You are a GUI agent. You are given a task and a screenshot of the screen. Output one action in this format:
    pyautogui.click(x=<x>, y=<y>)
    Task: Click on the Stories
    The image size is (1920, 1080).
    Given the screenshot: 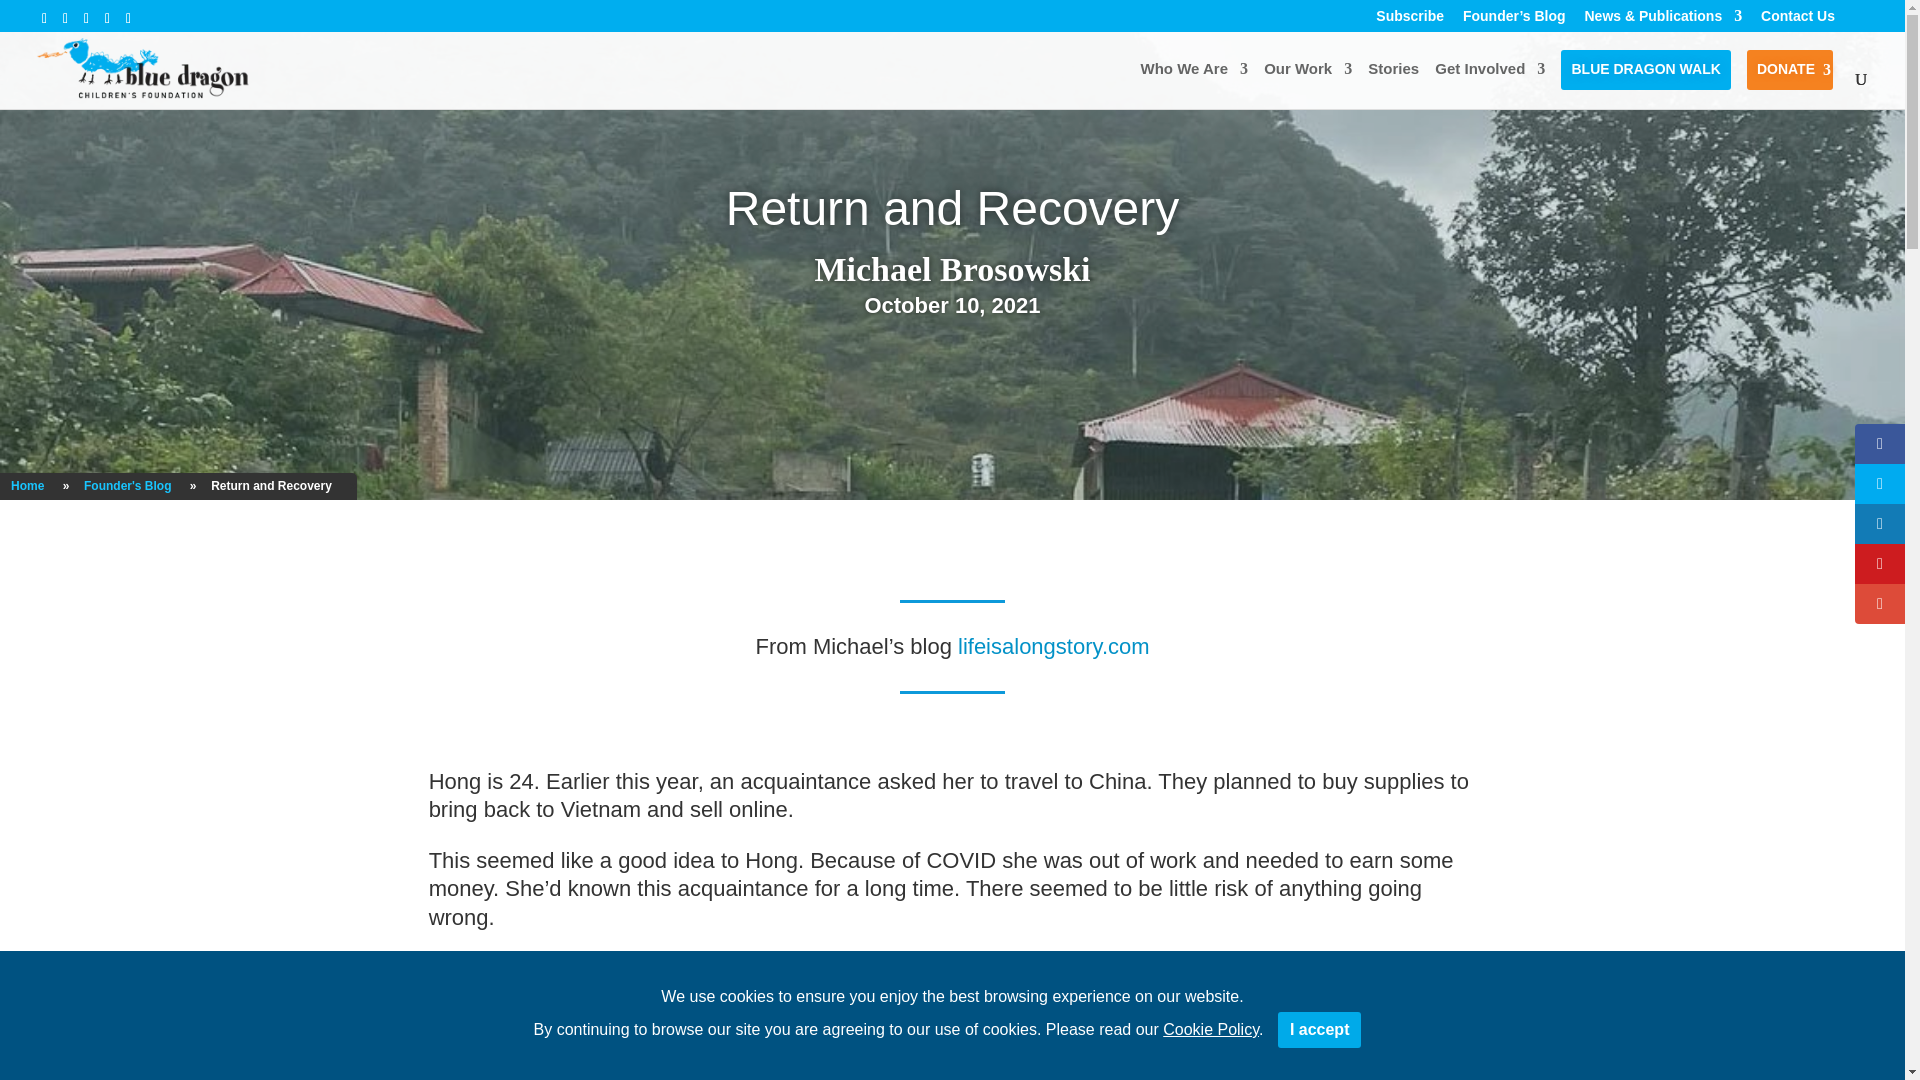 What is the action you would take?
    pyautogui.click(x=1392, y=84)
    